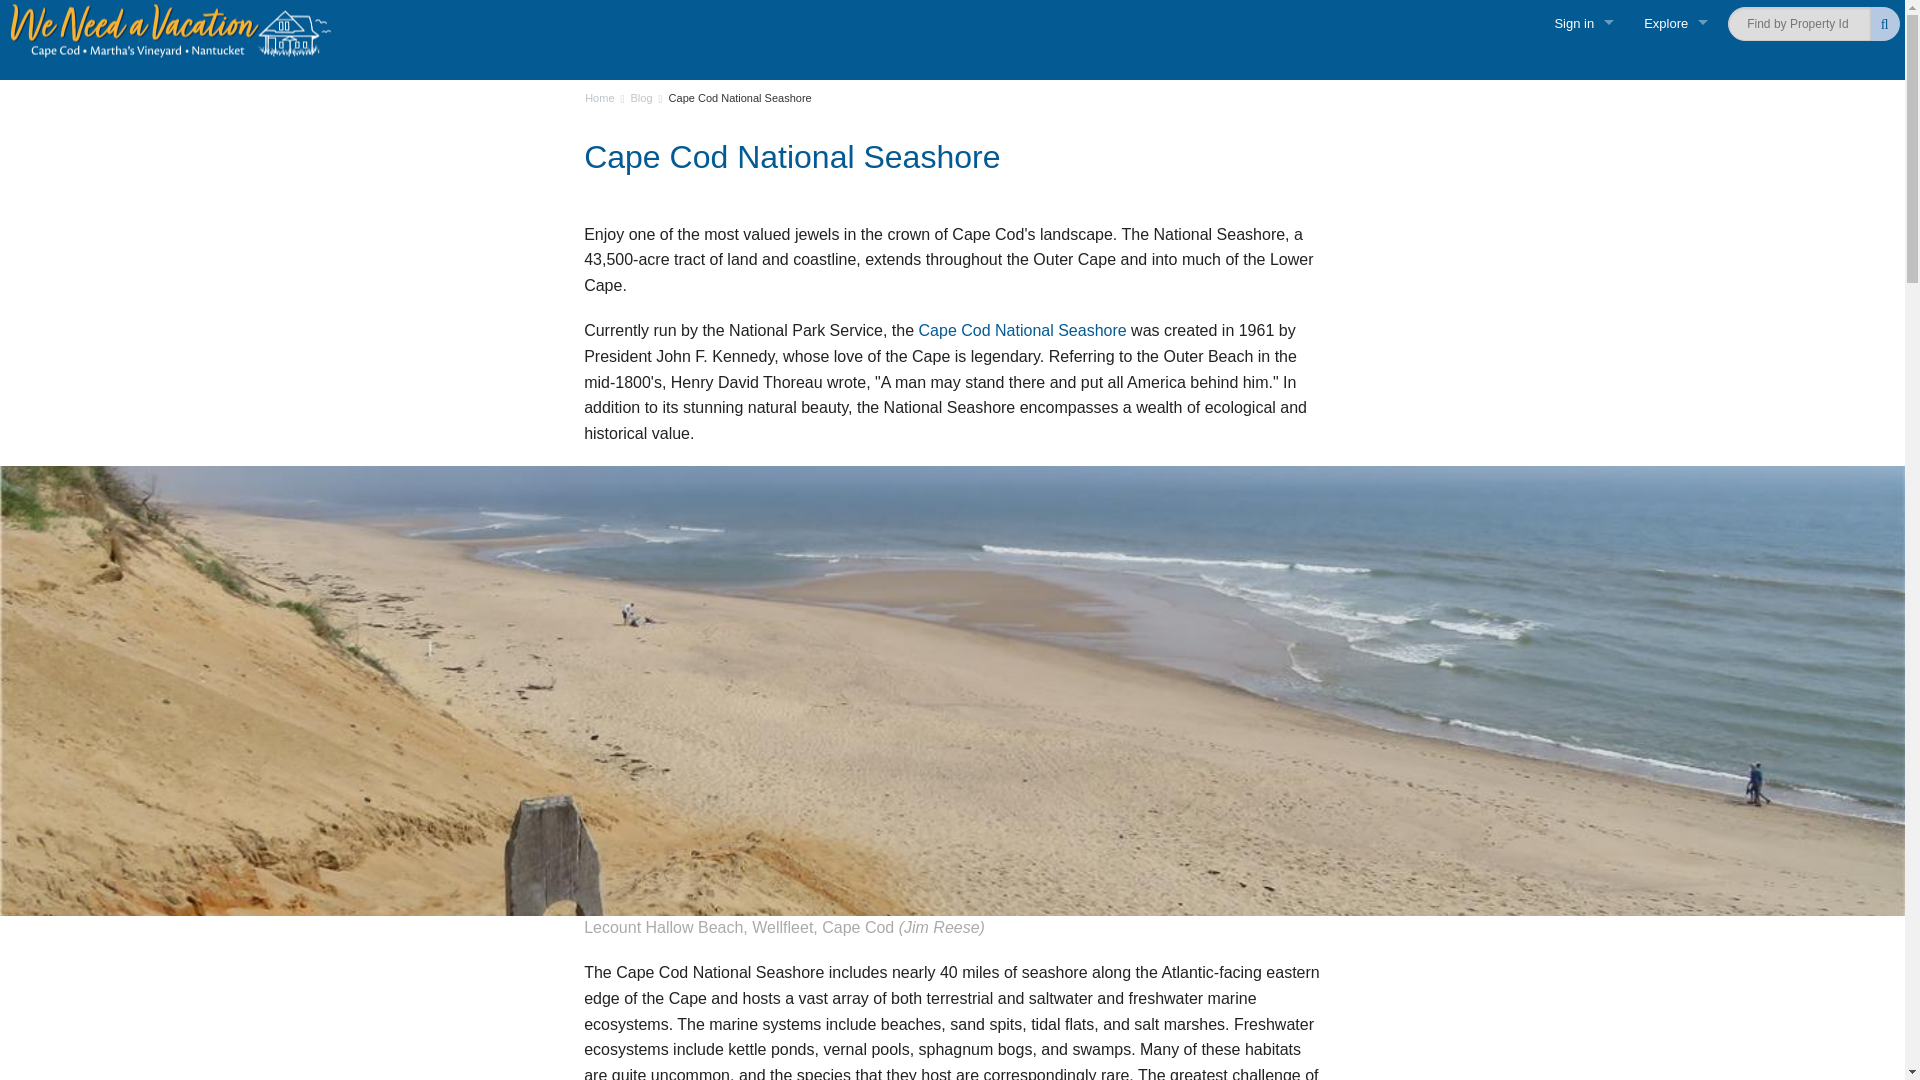 This screenshot has height=1080, width=1920. I want to click on Cape Cod Rentals, so click(1675, 96).